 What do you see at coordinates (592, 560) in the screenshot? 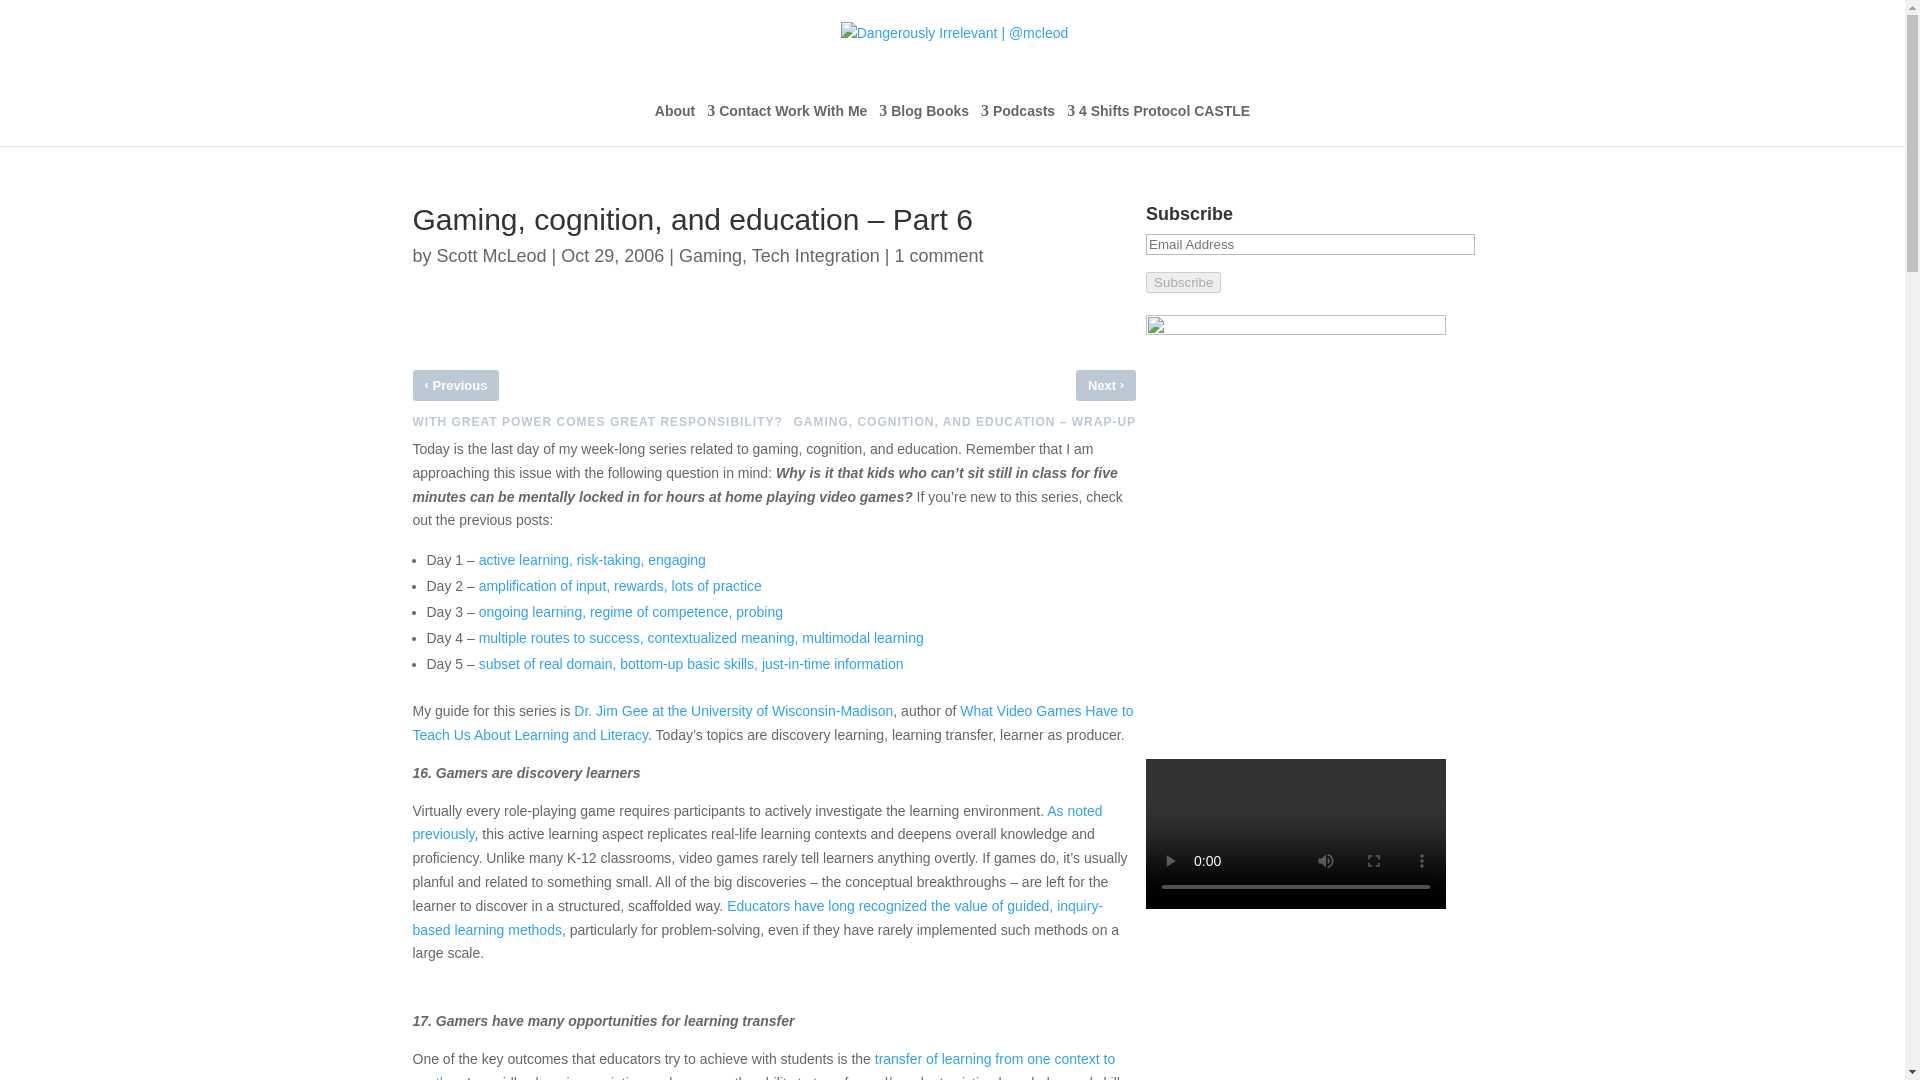
I see `active learning, risk-taking, engaging` at bounding box center [592, 560].